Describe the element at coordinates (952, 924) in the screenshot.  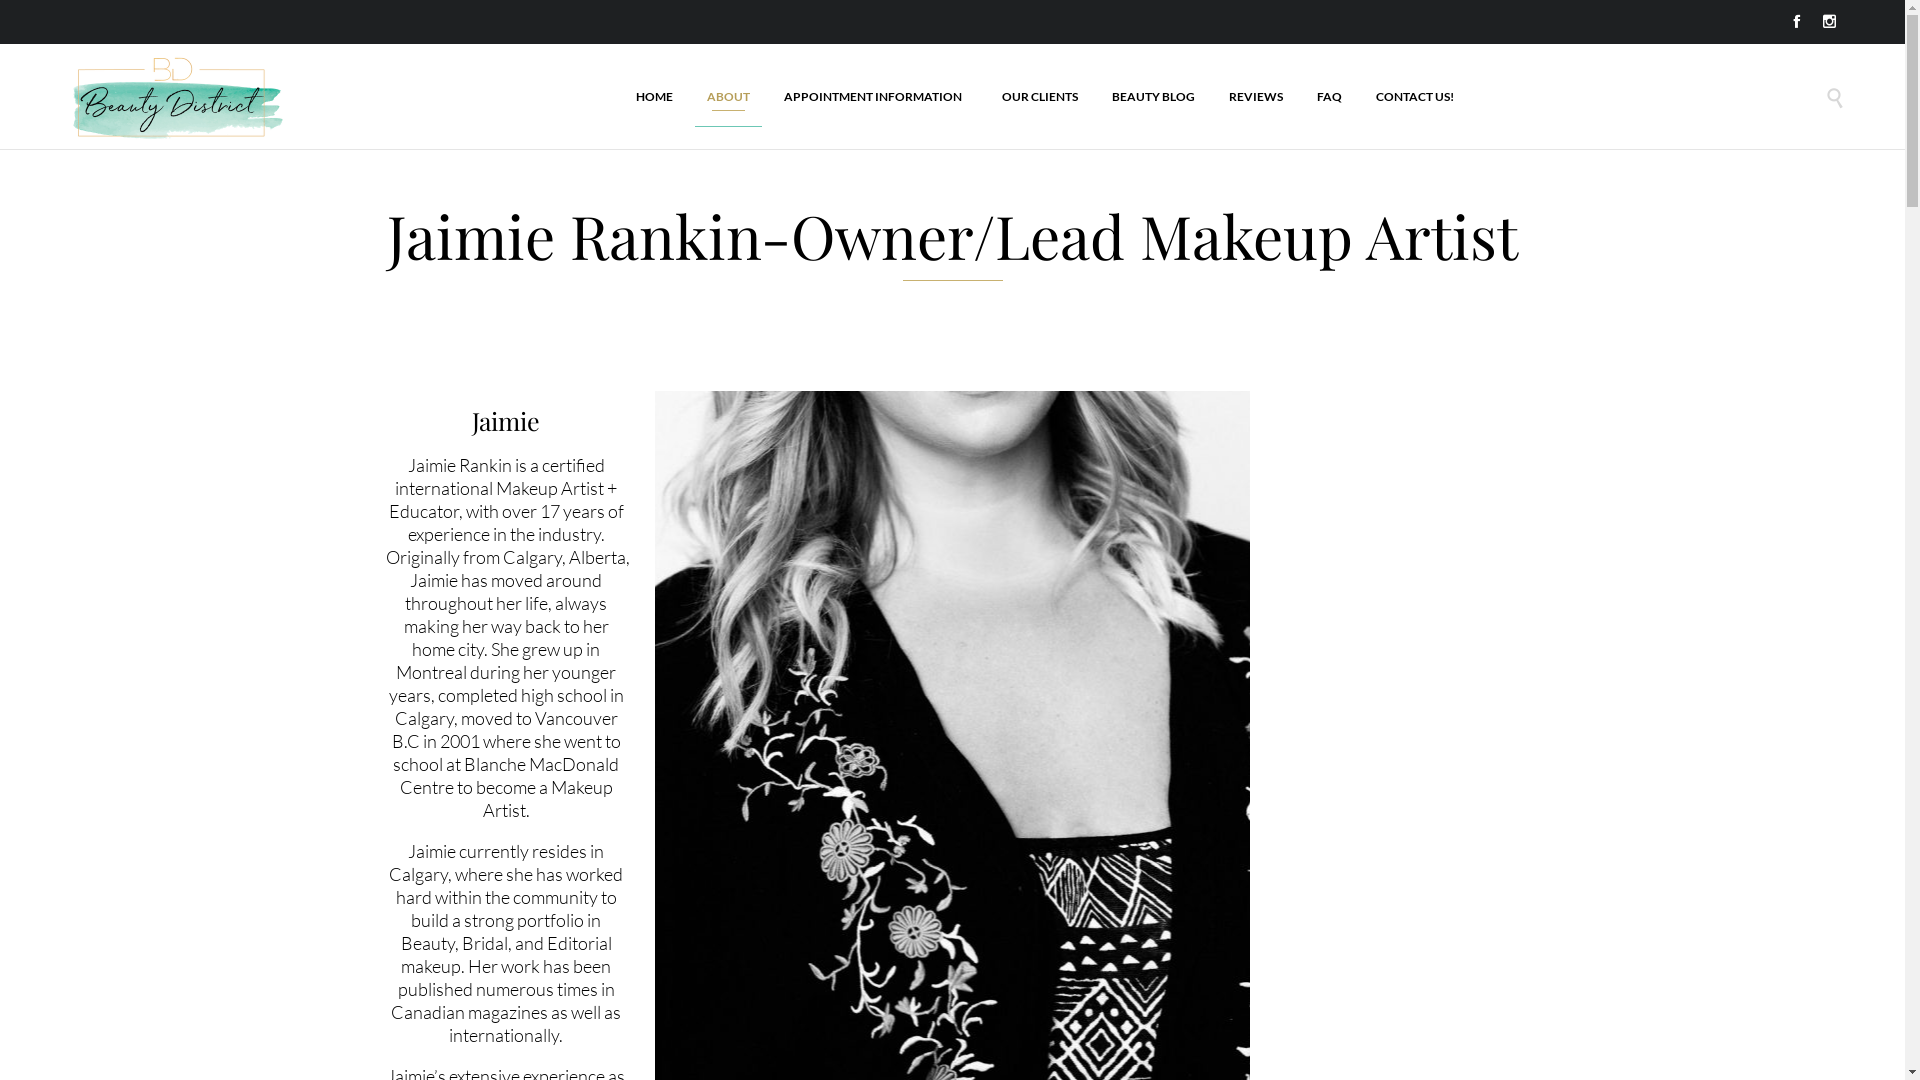
I see `info@beautydistrict.ca` at that location.